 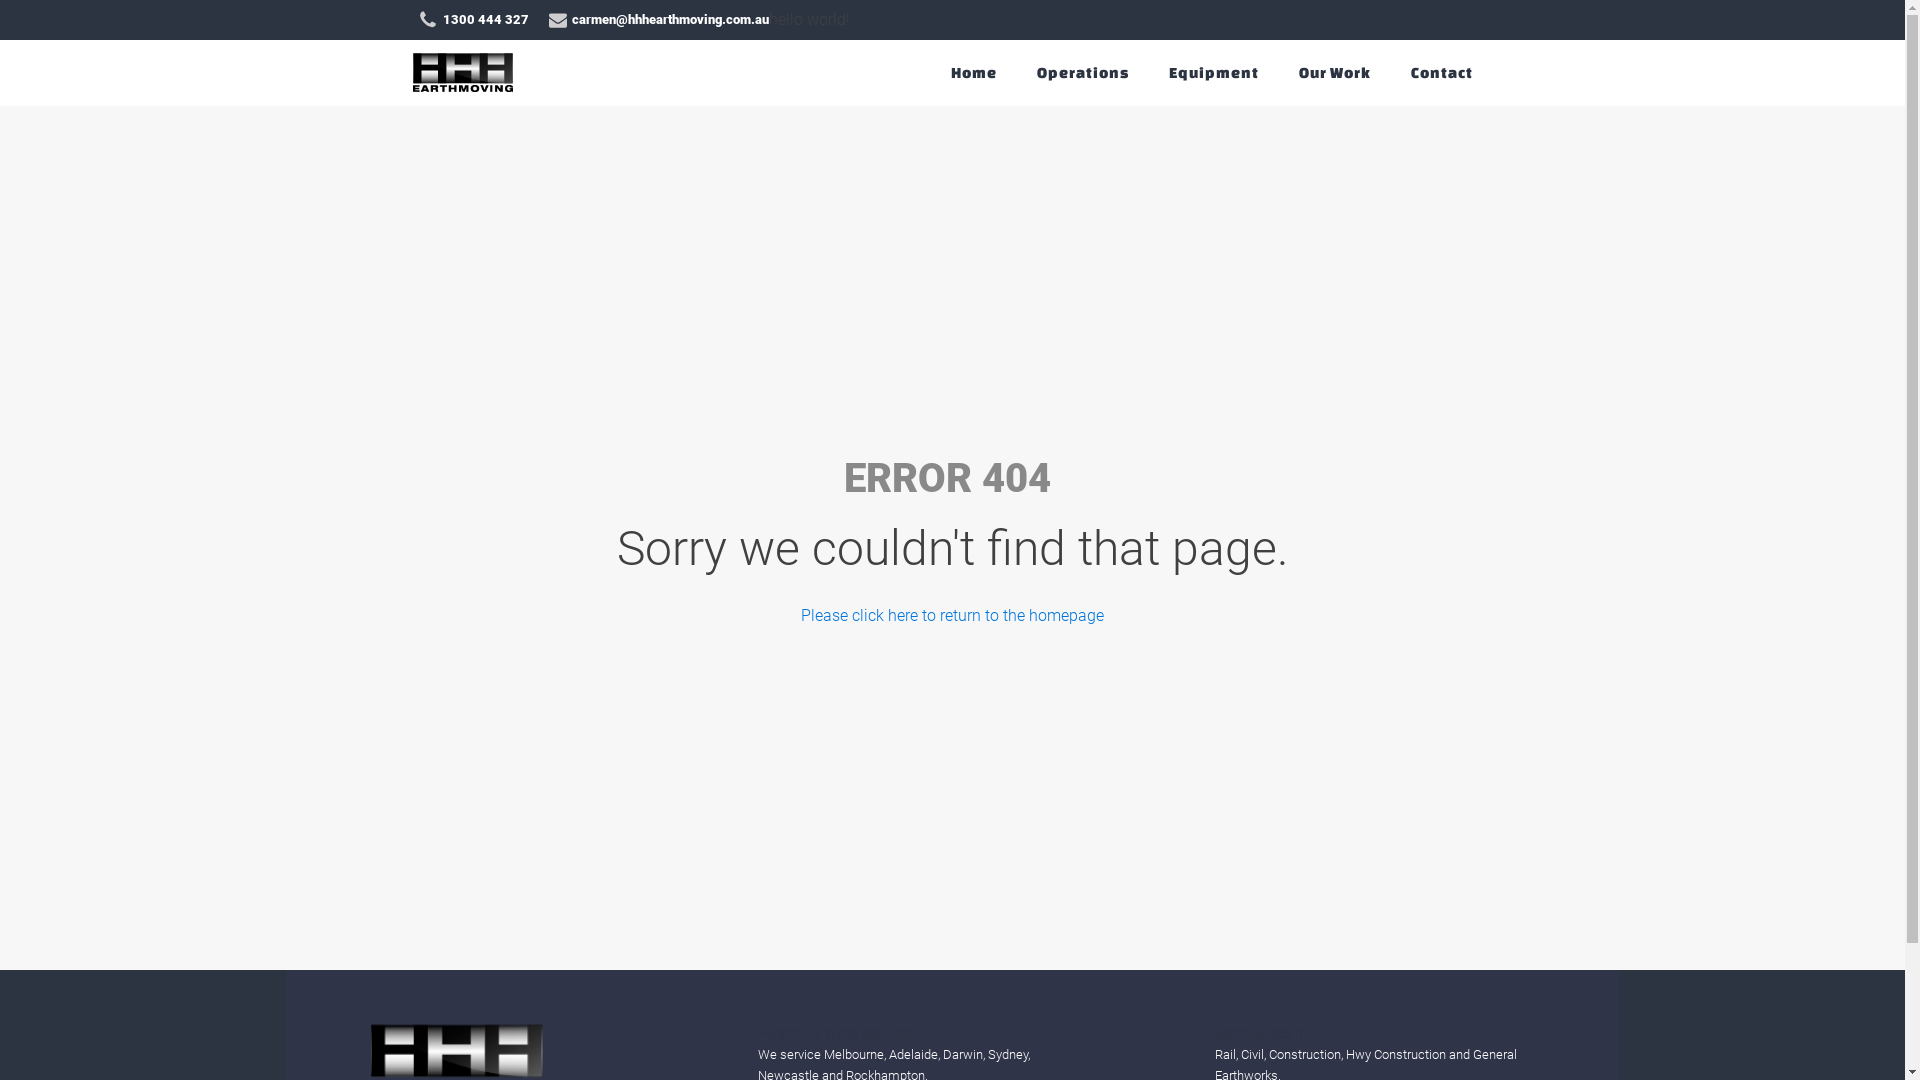 I want to click on Our Work, so click(x=1334, y=73).